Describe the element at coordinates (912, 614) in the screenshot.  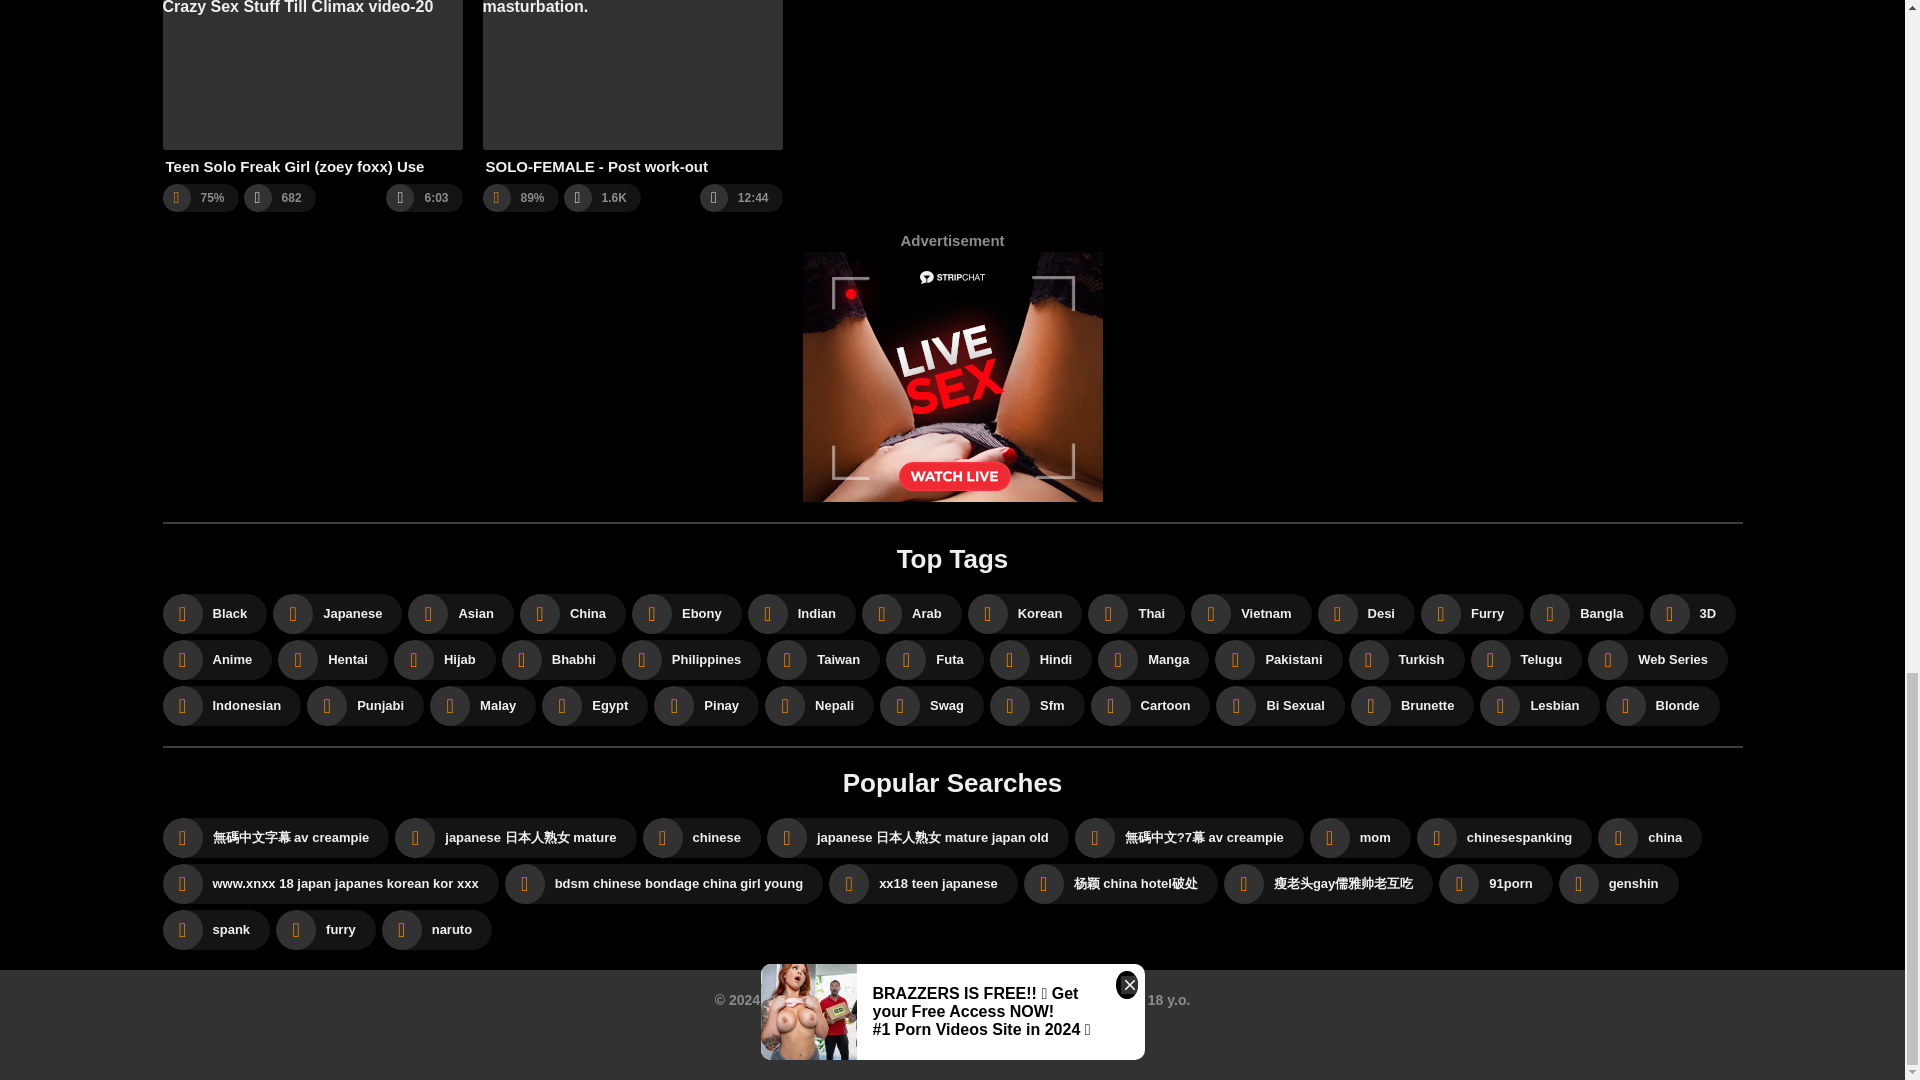
I see `Arab` at that location.